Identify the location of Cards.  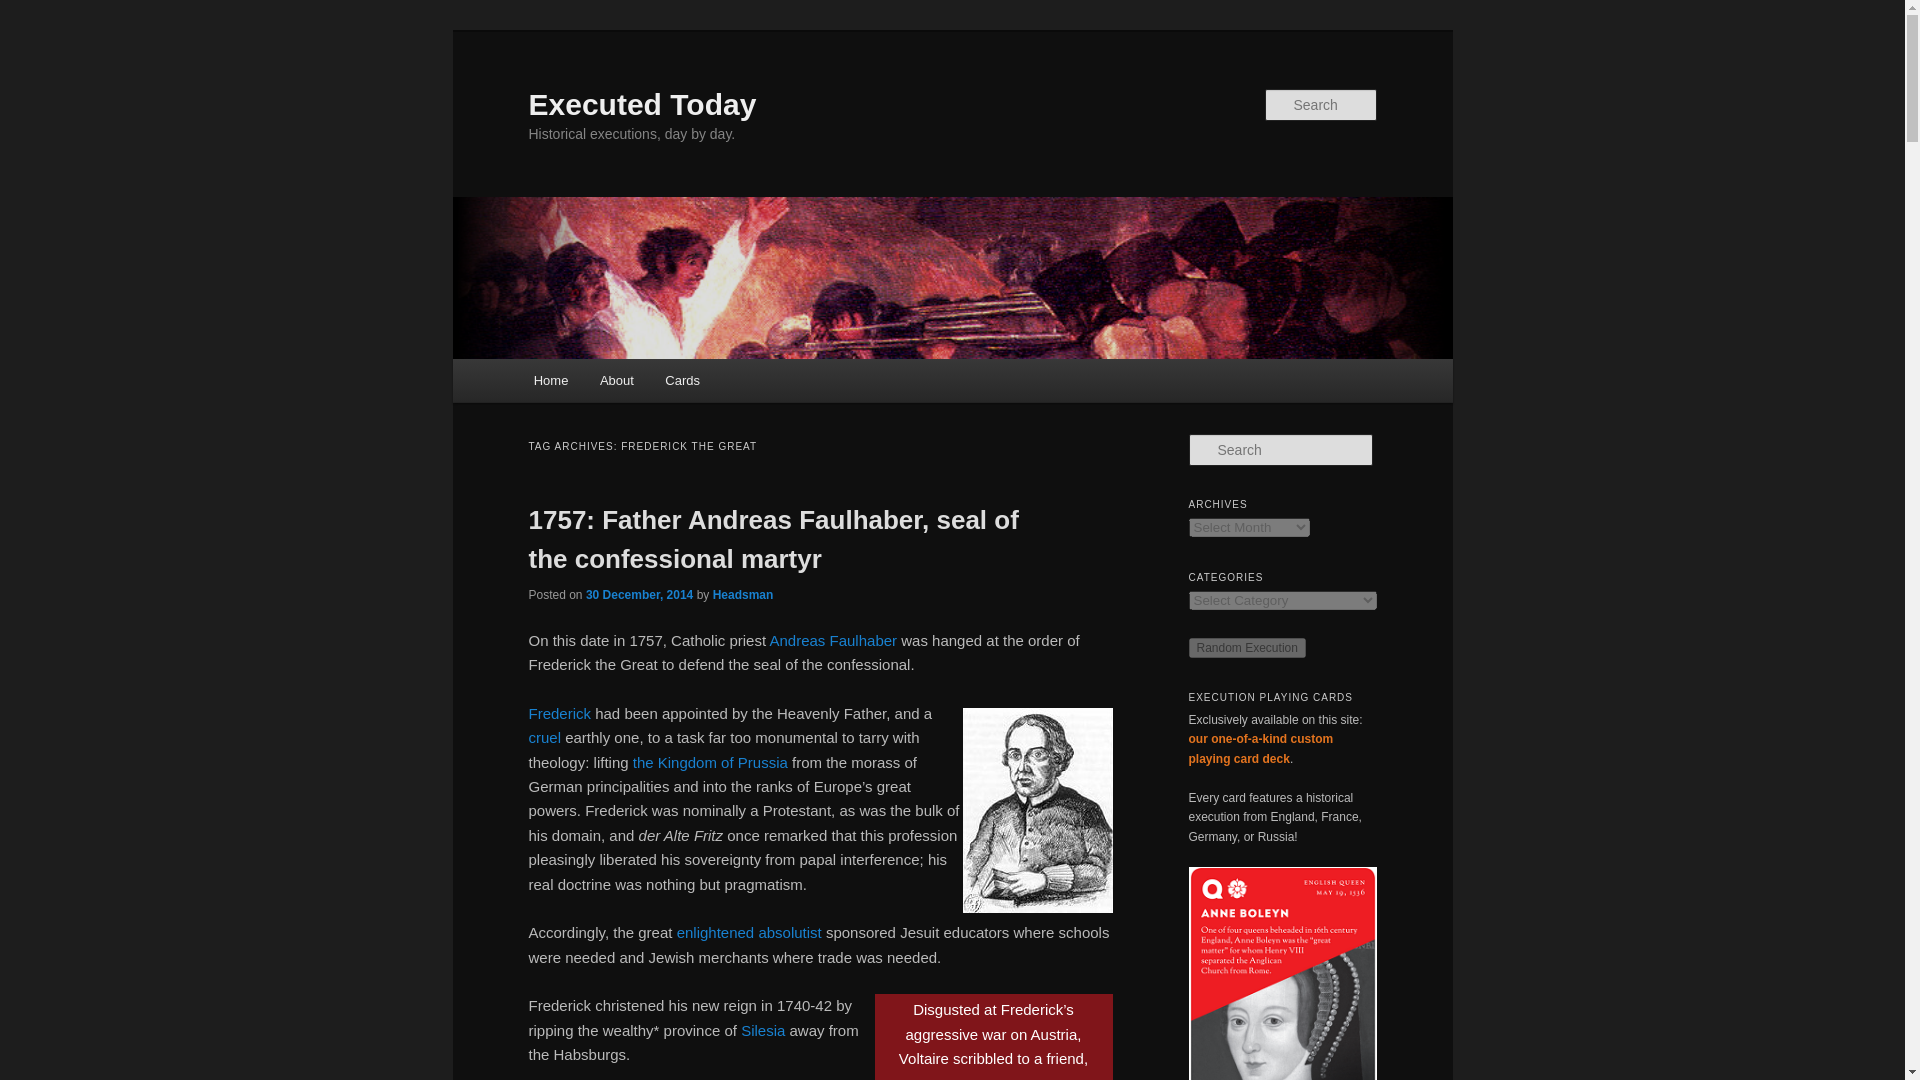
(683, 380).